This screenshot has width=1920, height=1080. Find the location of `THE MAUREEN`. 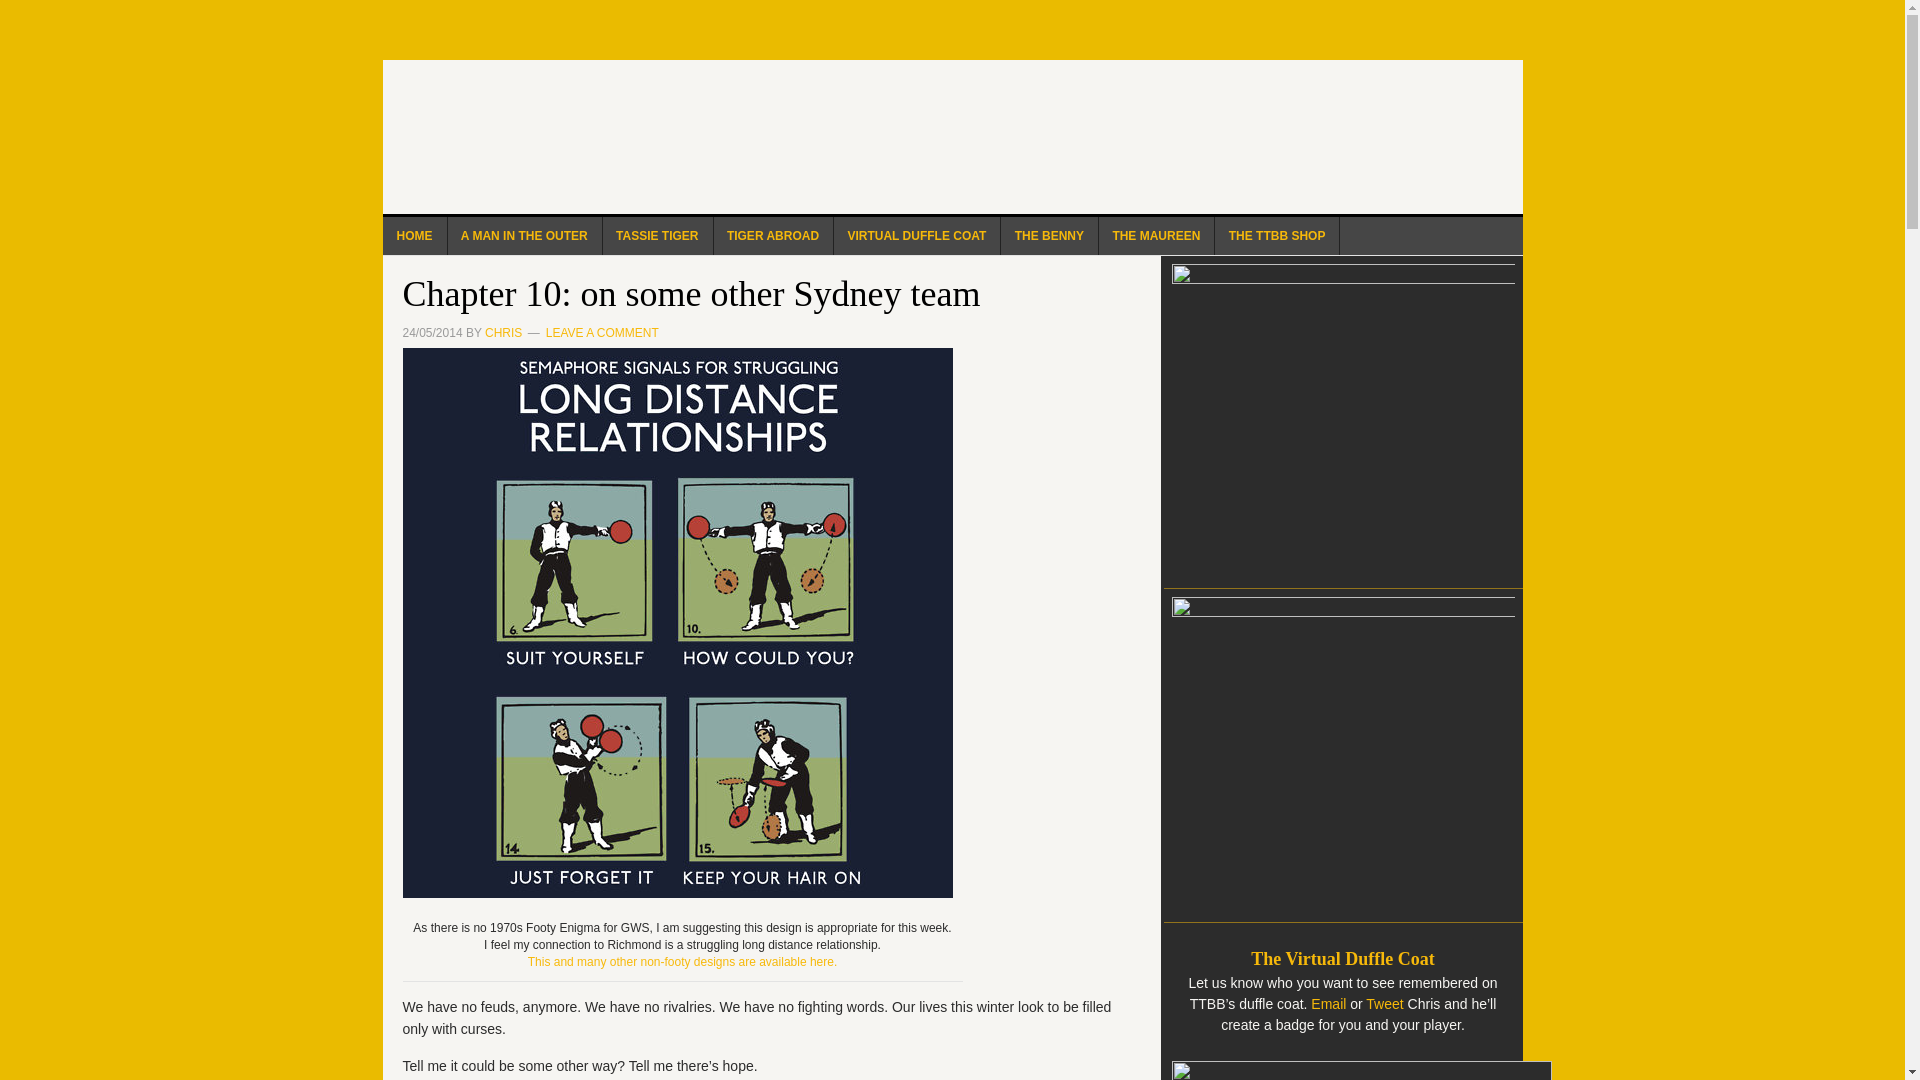

THE MAUREEN is located at coordinates (1156, 236).